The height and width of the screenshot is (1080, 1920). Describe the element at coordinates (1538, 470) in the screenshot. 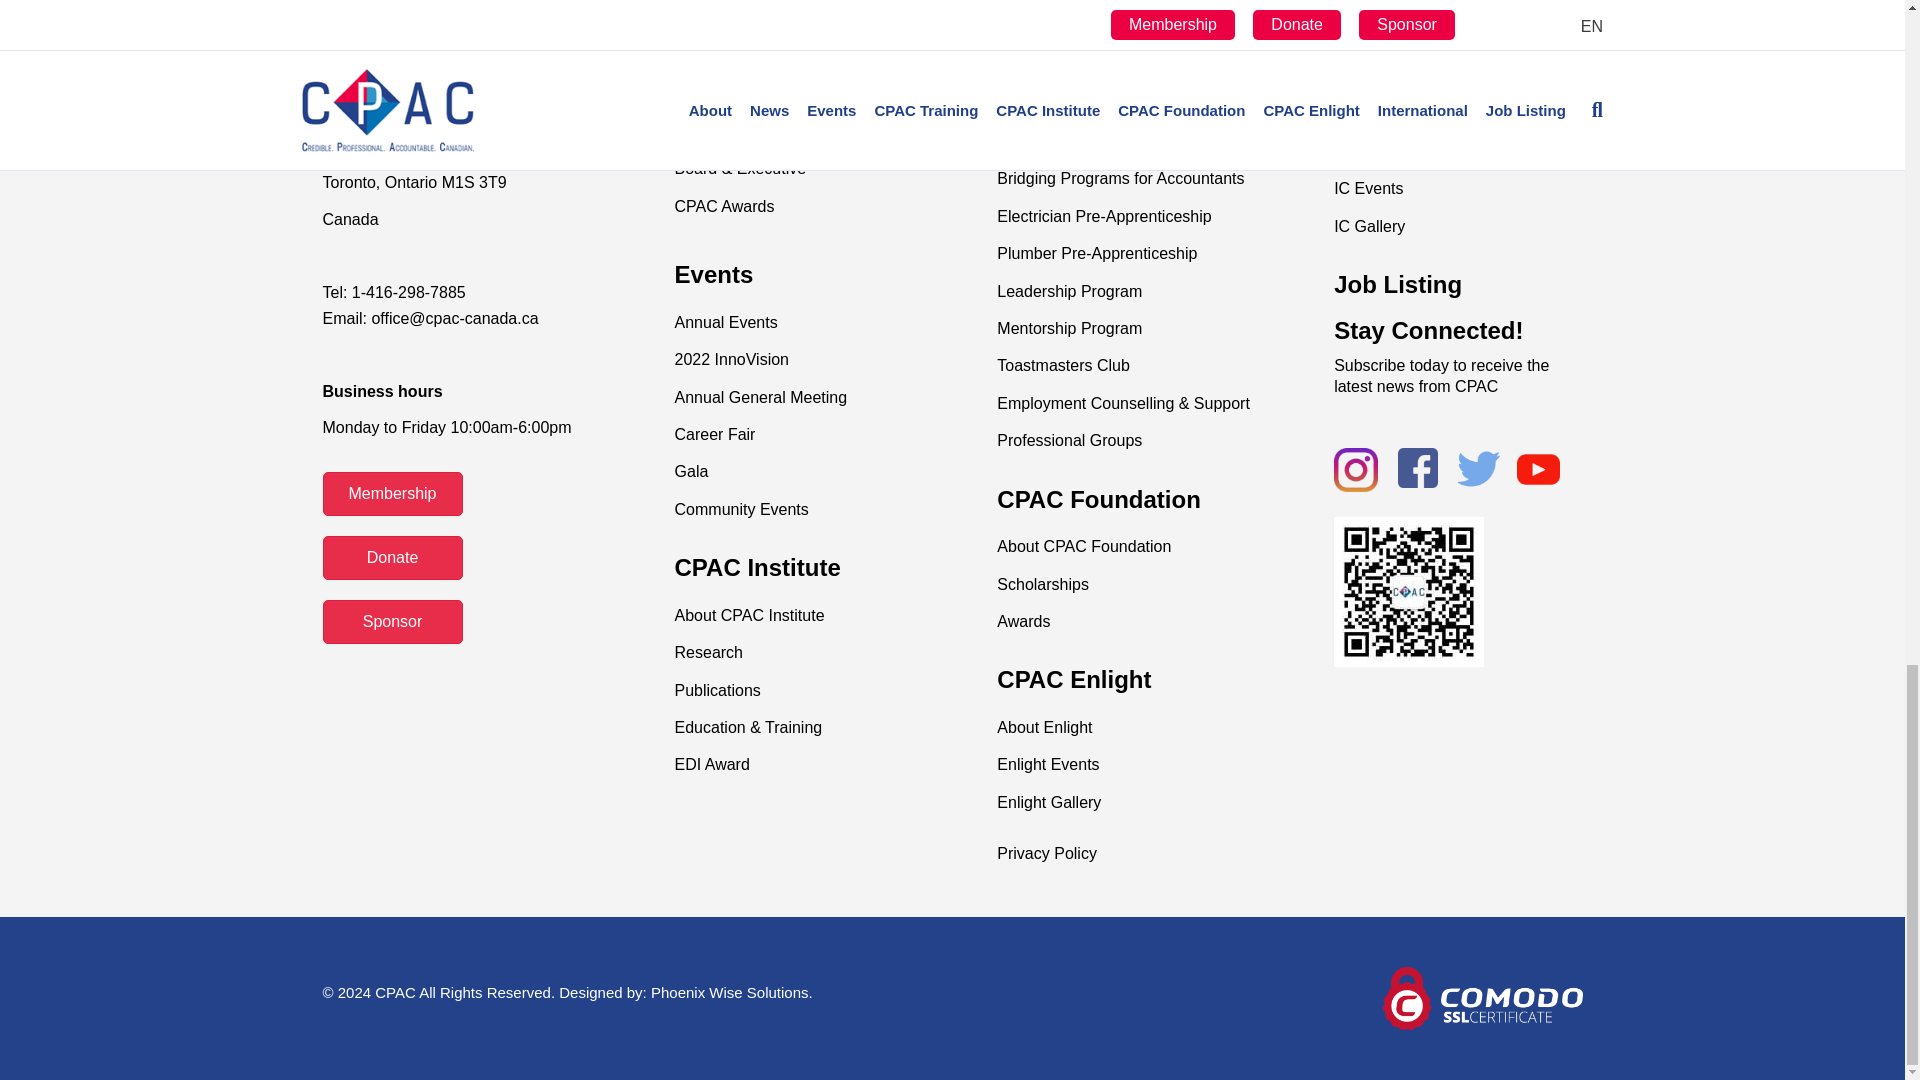

I see `youtube` at that location.